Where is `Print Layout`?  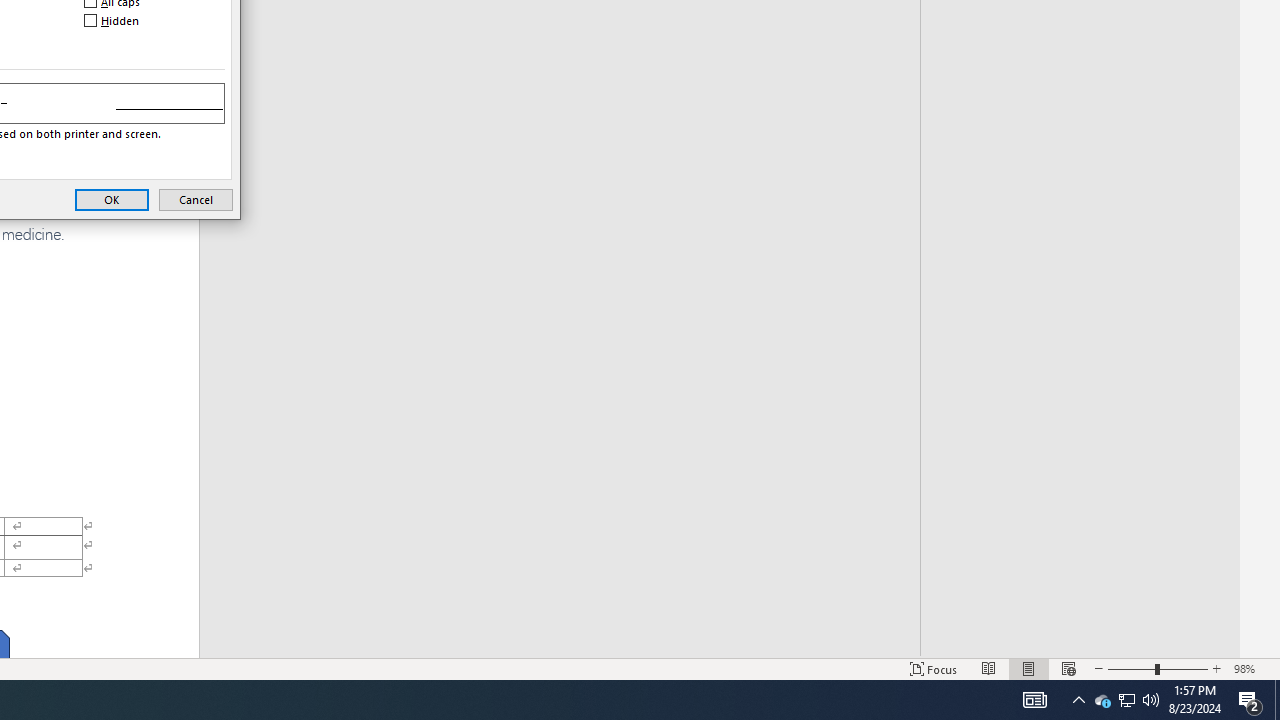
Print Layout is located at coordinates (1028, 668).